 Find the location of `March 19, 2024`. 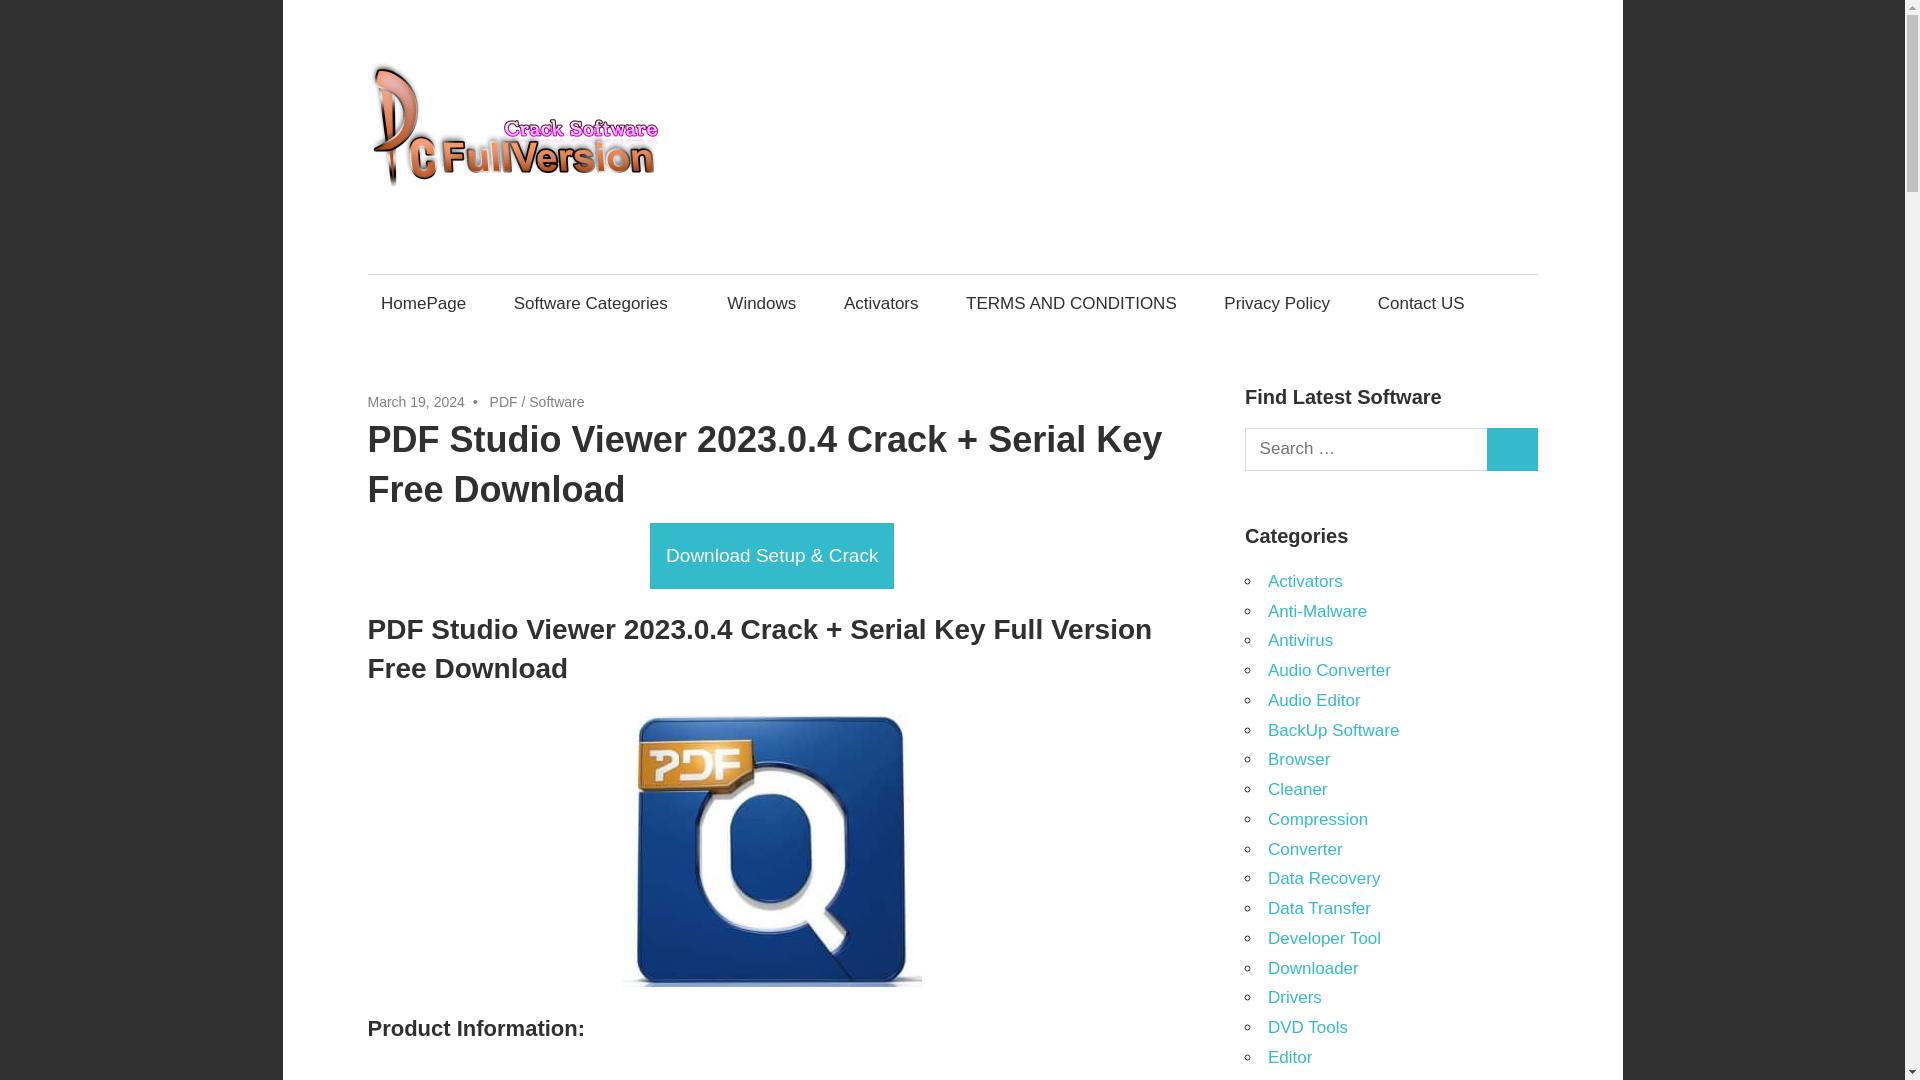

March 19, 2024 is located at coordinates (416, 402).